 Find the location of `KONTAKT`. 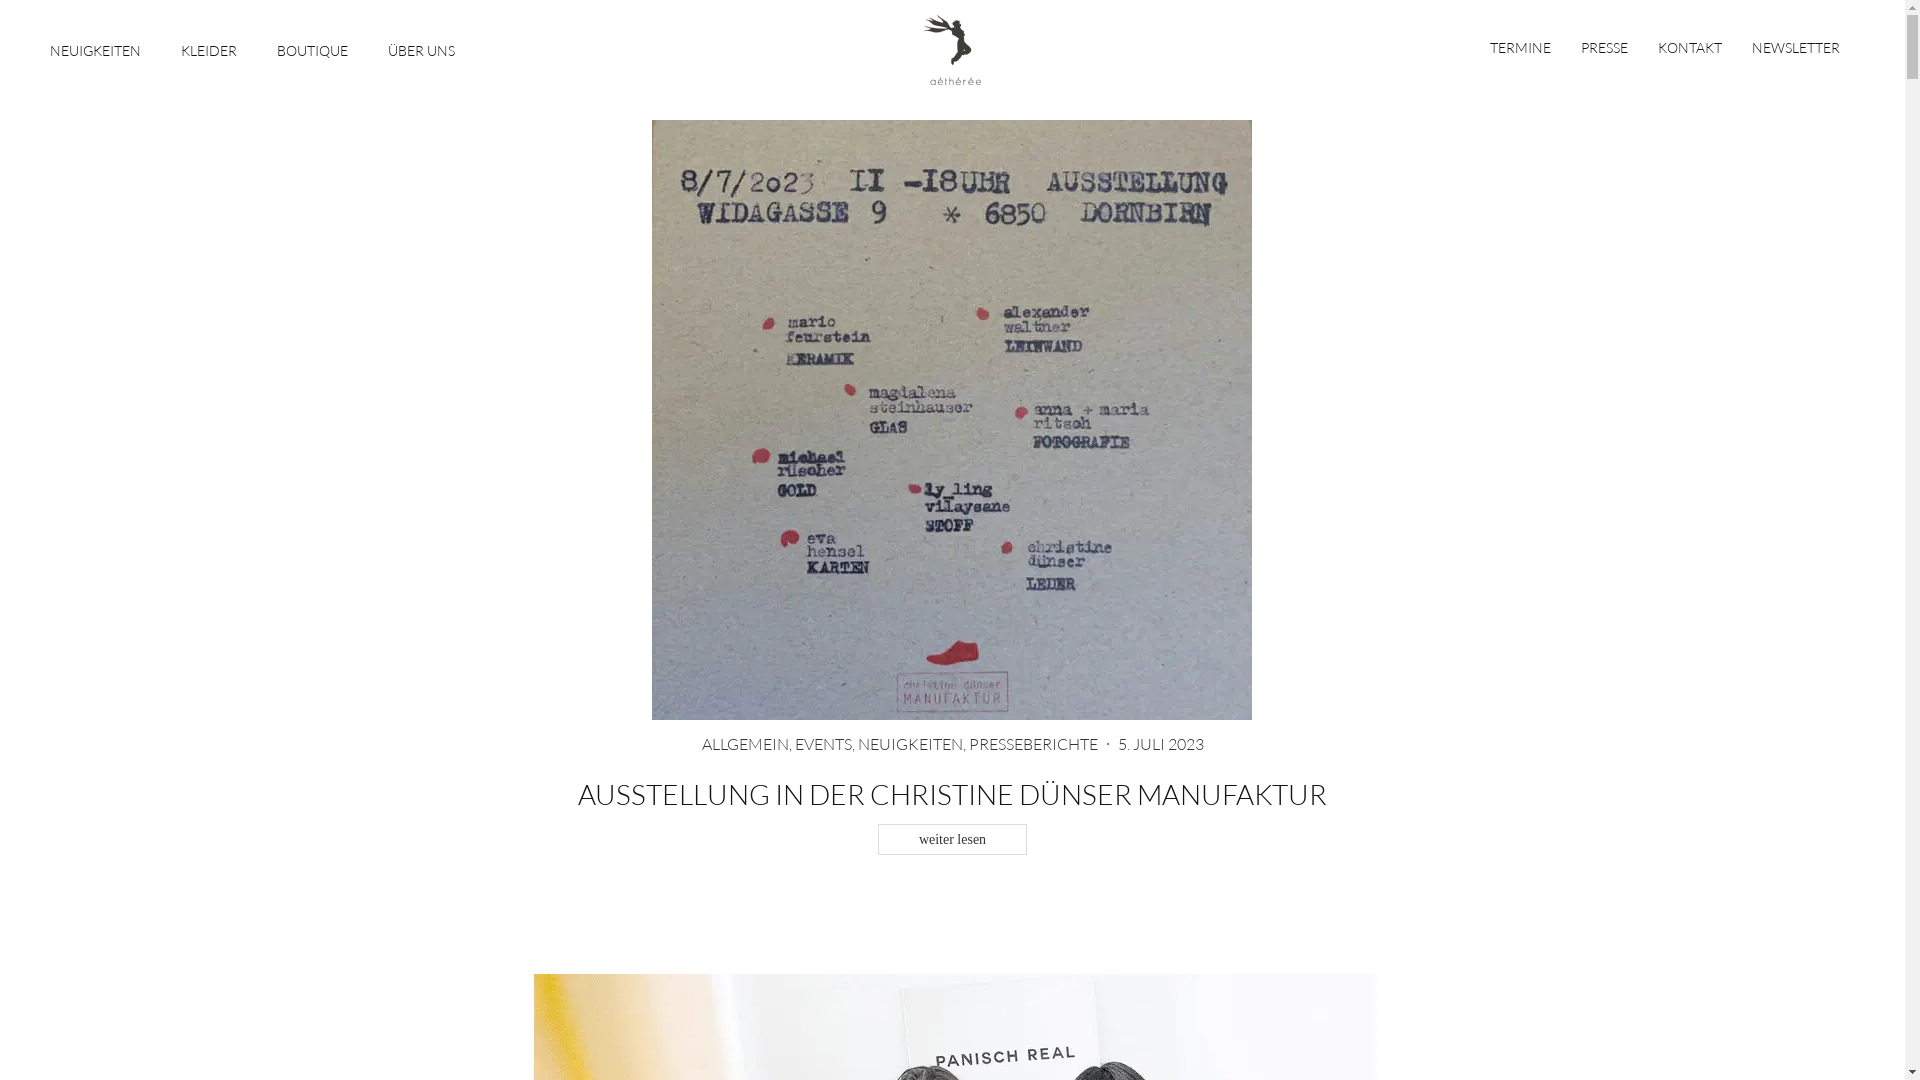

KONTAKT is located at coordinates (1690, 47).